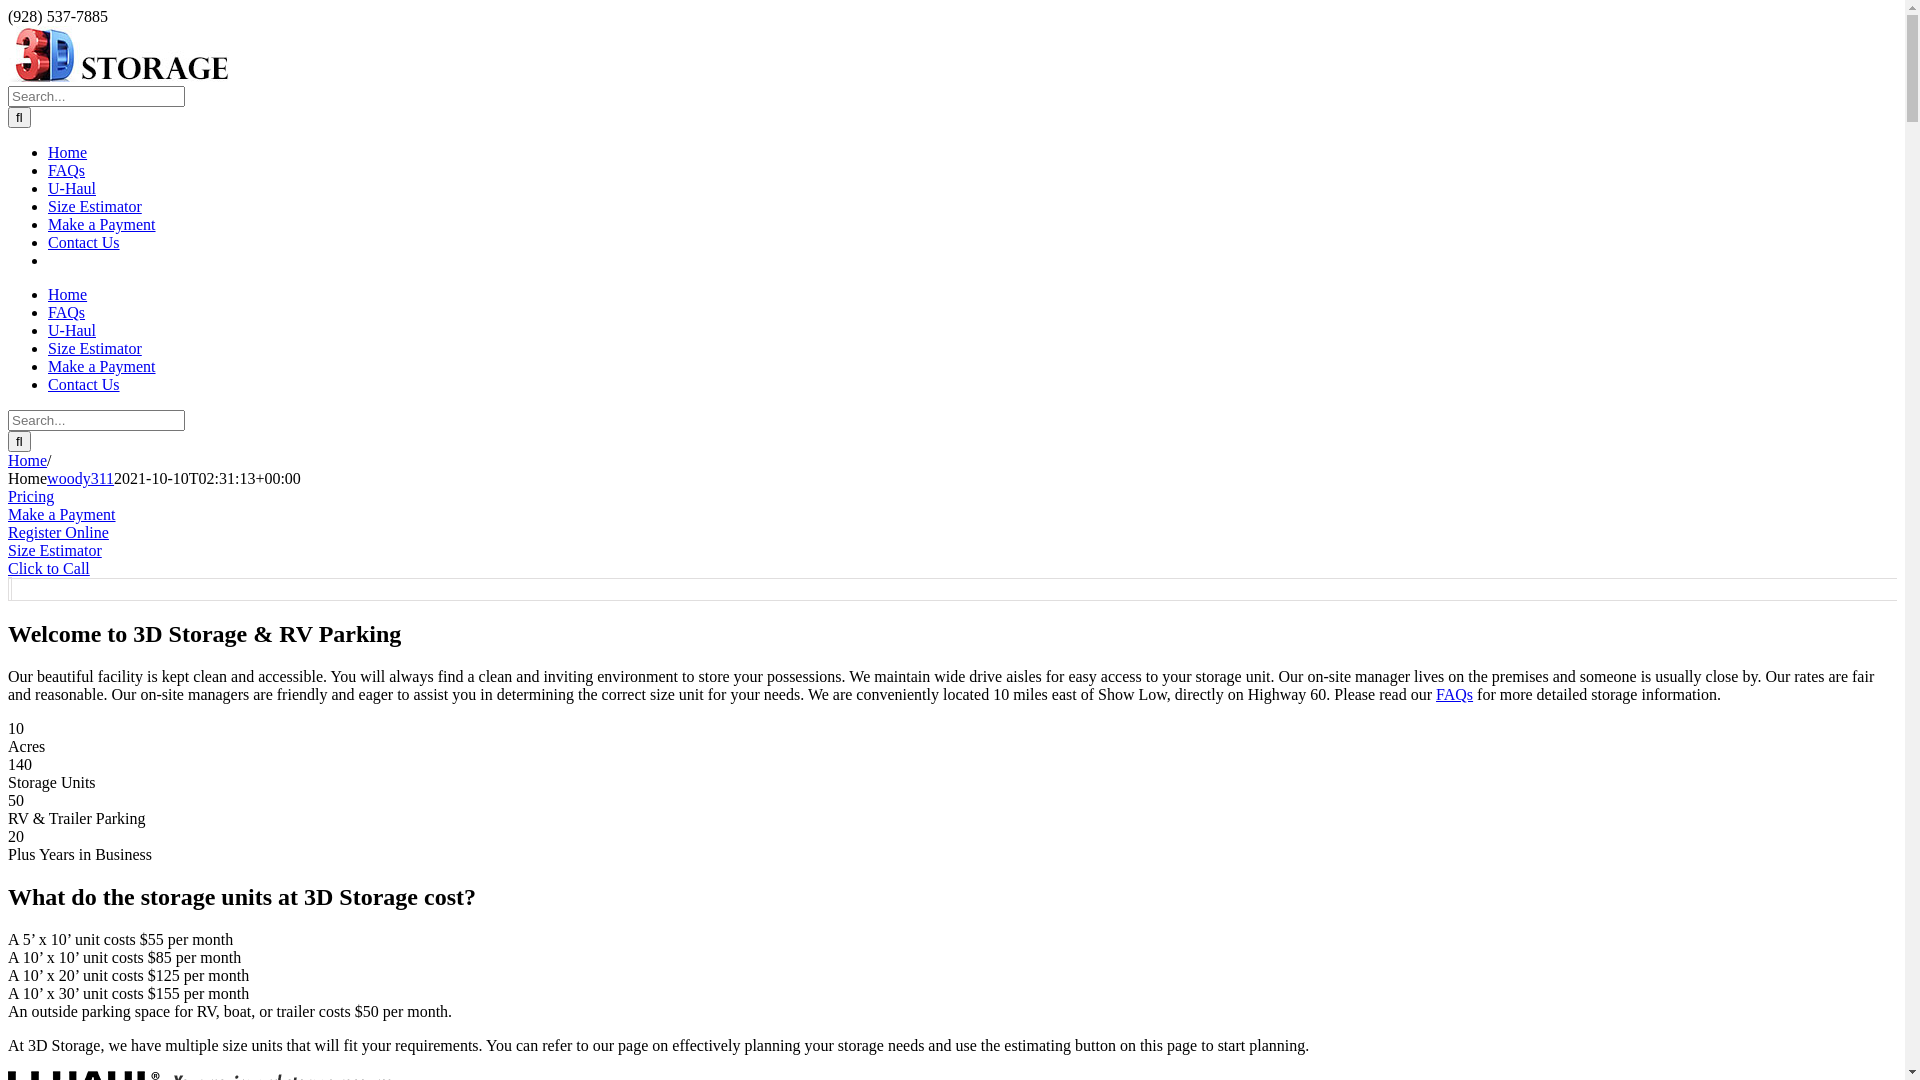 This screenshot has height=1080, width=1920. What do you see at coordinates (8, 8) in the screenshot?
I see `Skip to content` at bounding box center [8, 8].